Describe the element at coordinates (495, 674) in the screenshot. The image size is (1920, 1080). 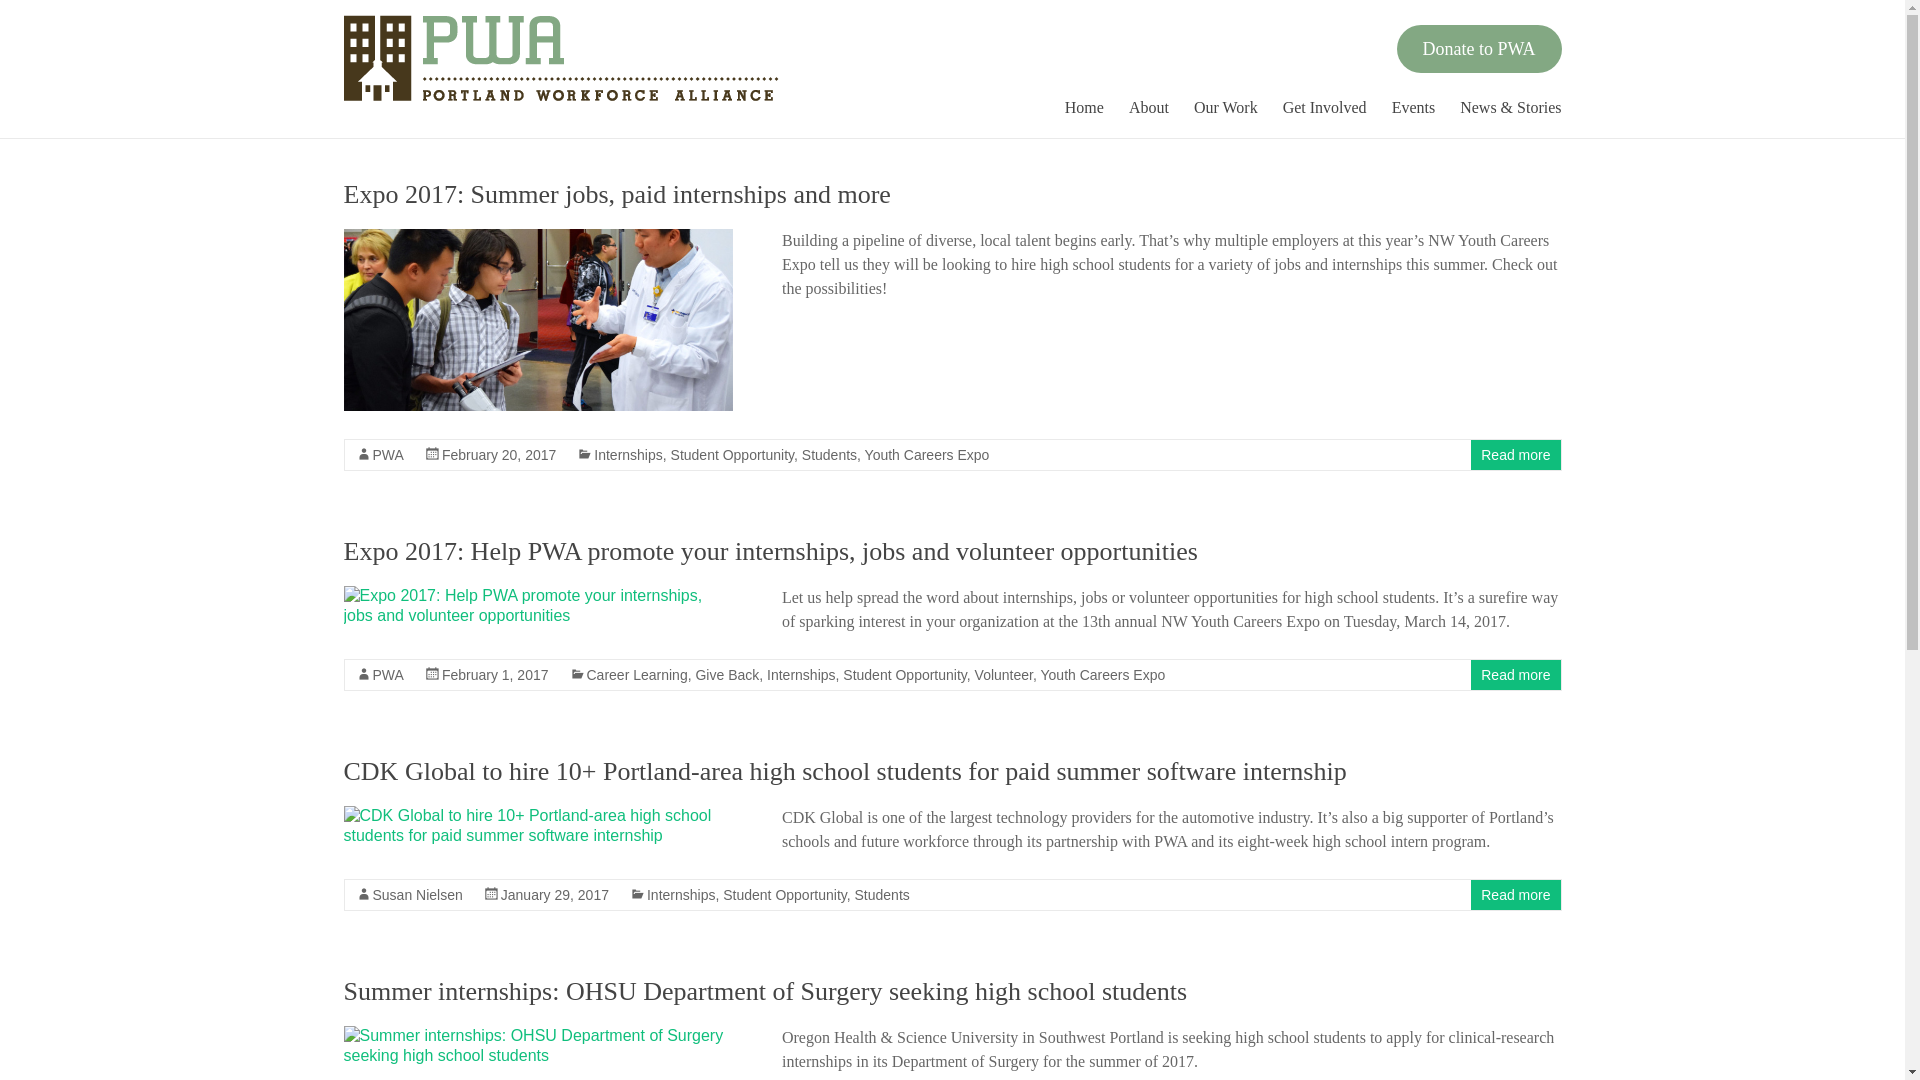
I see `2:31 pm` at that location.